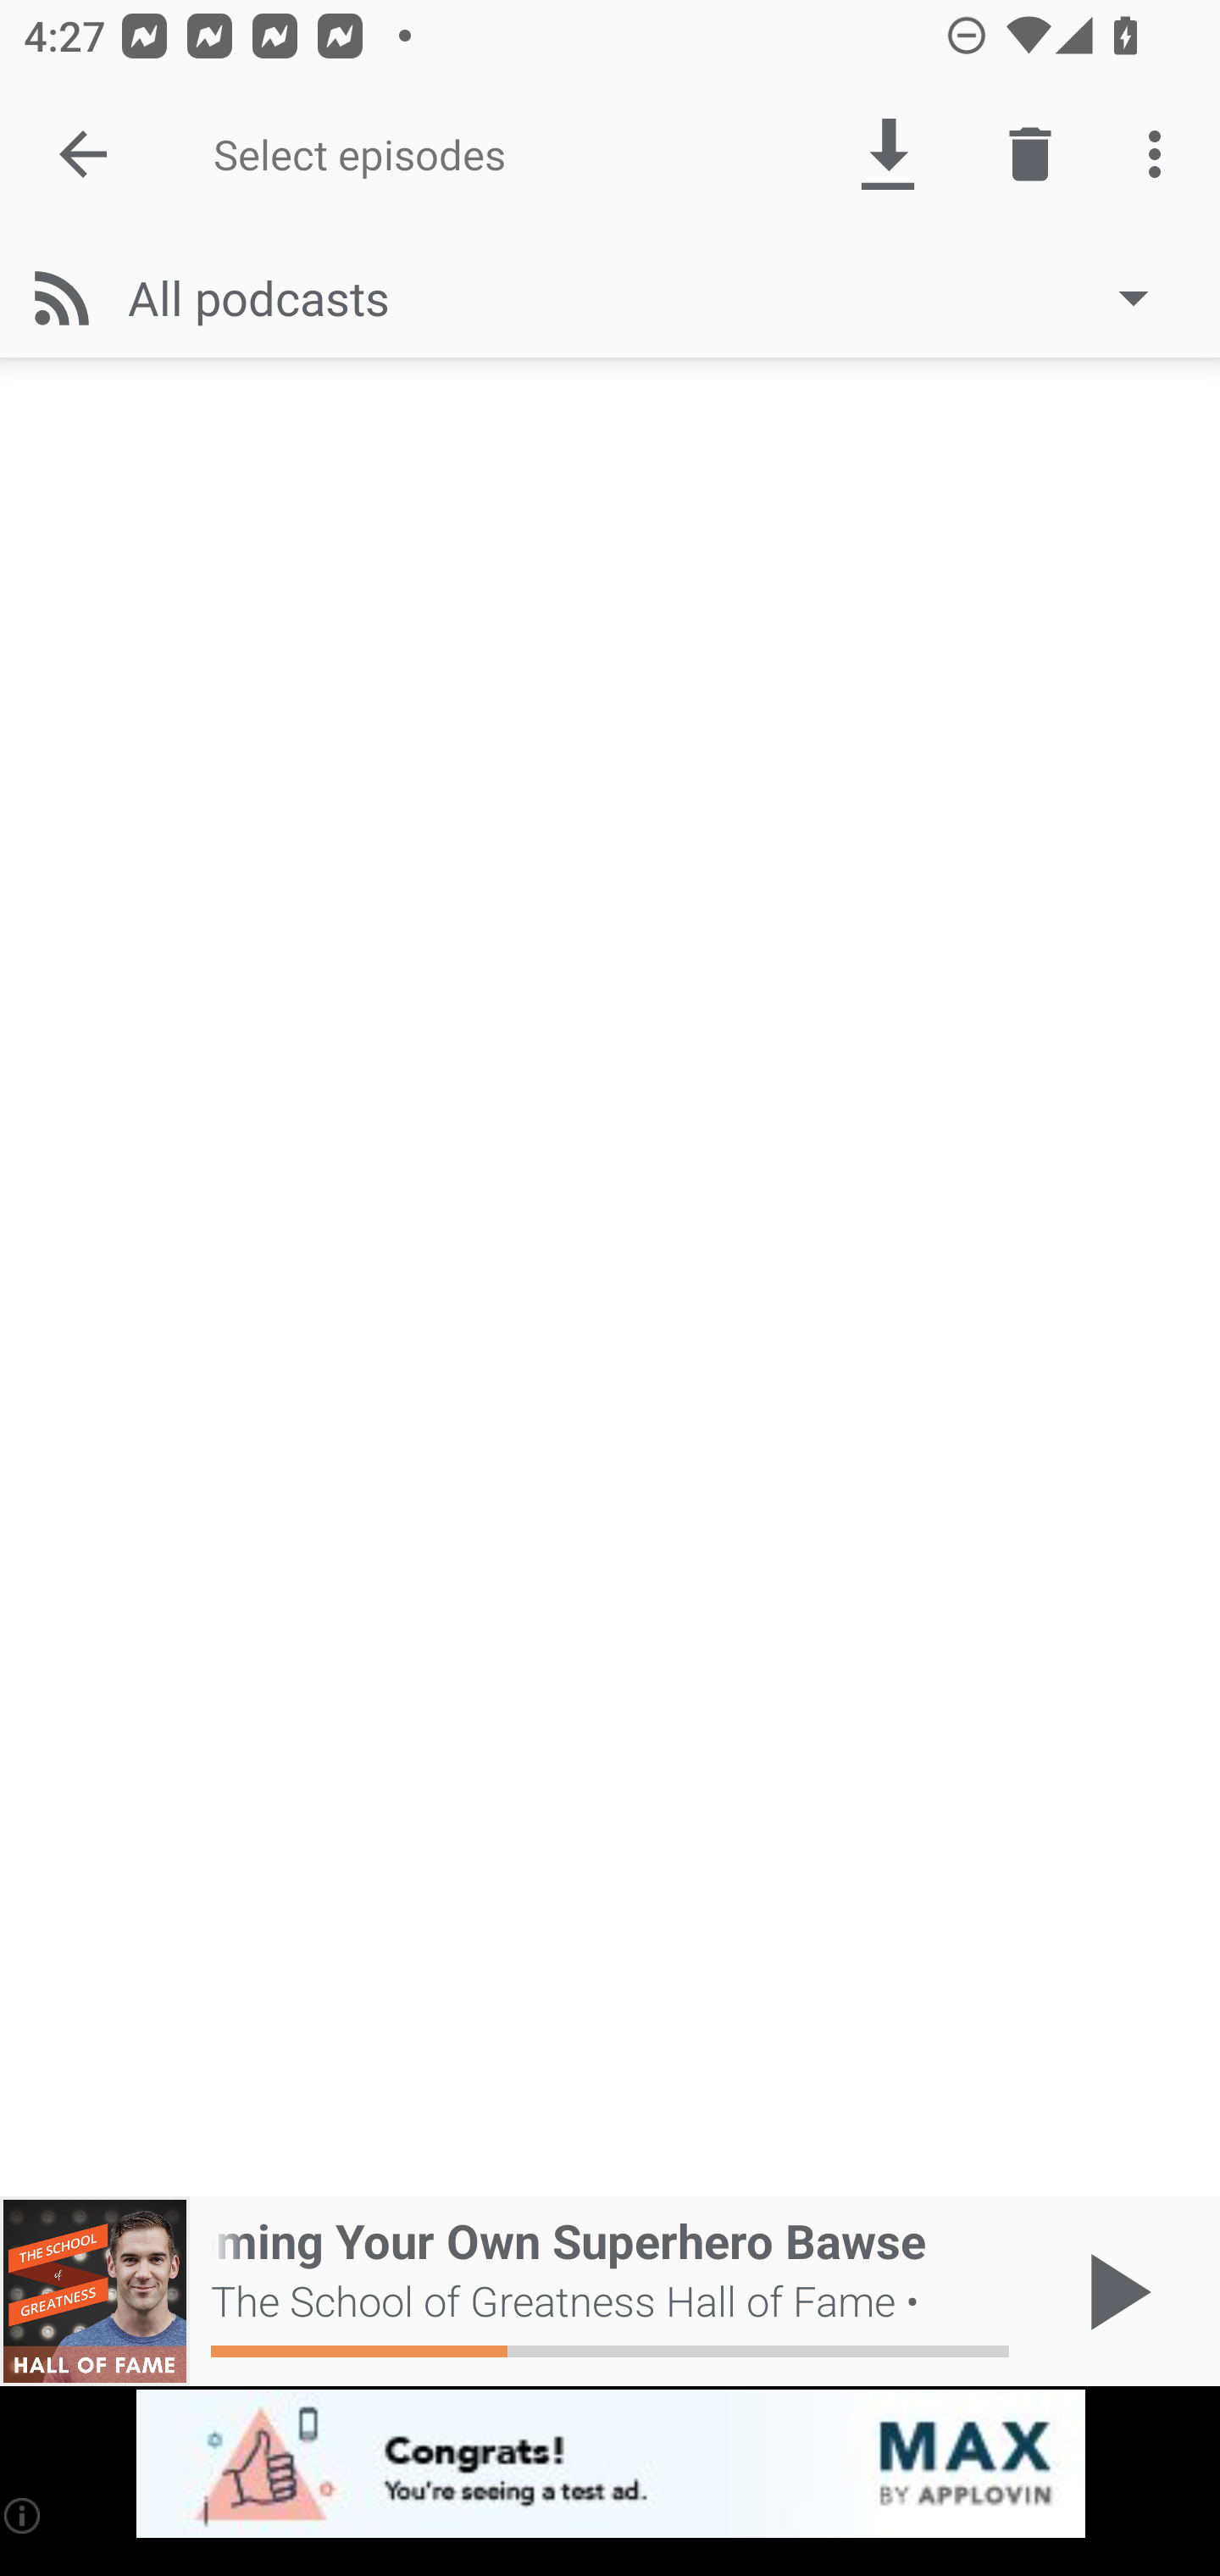 The height and width of the screenshot is (2576, 1220). Describe the element at coordinates (24, 2515) in the screenshot. I see `(i)` at that location.